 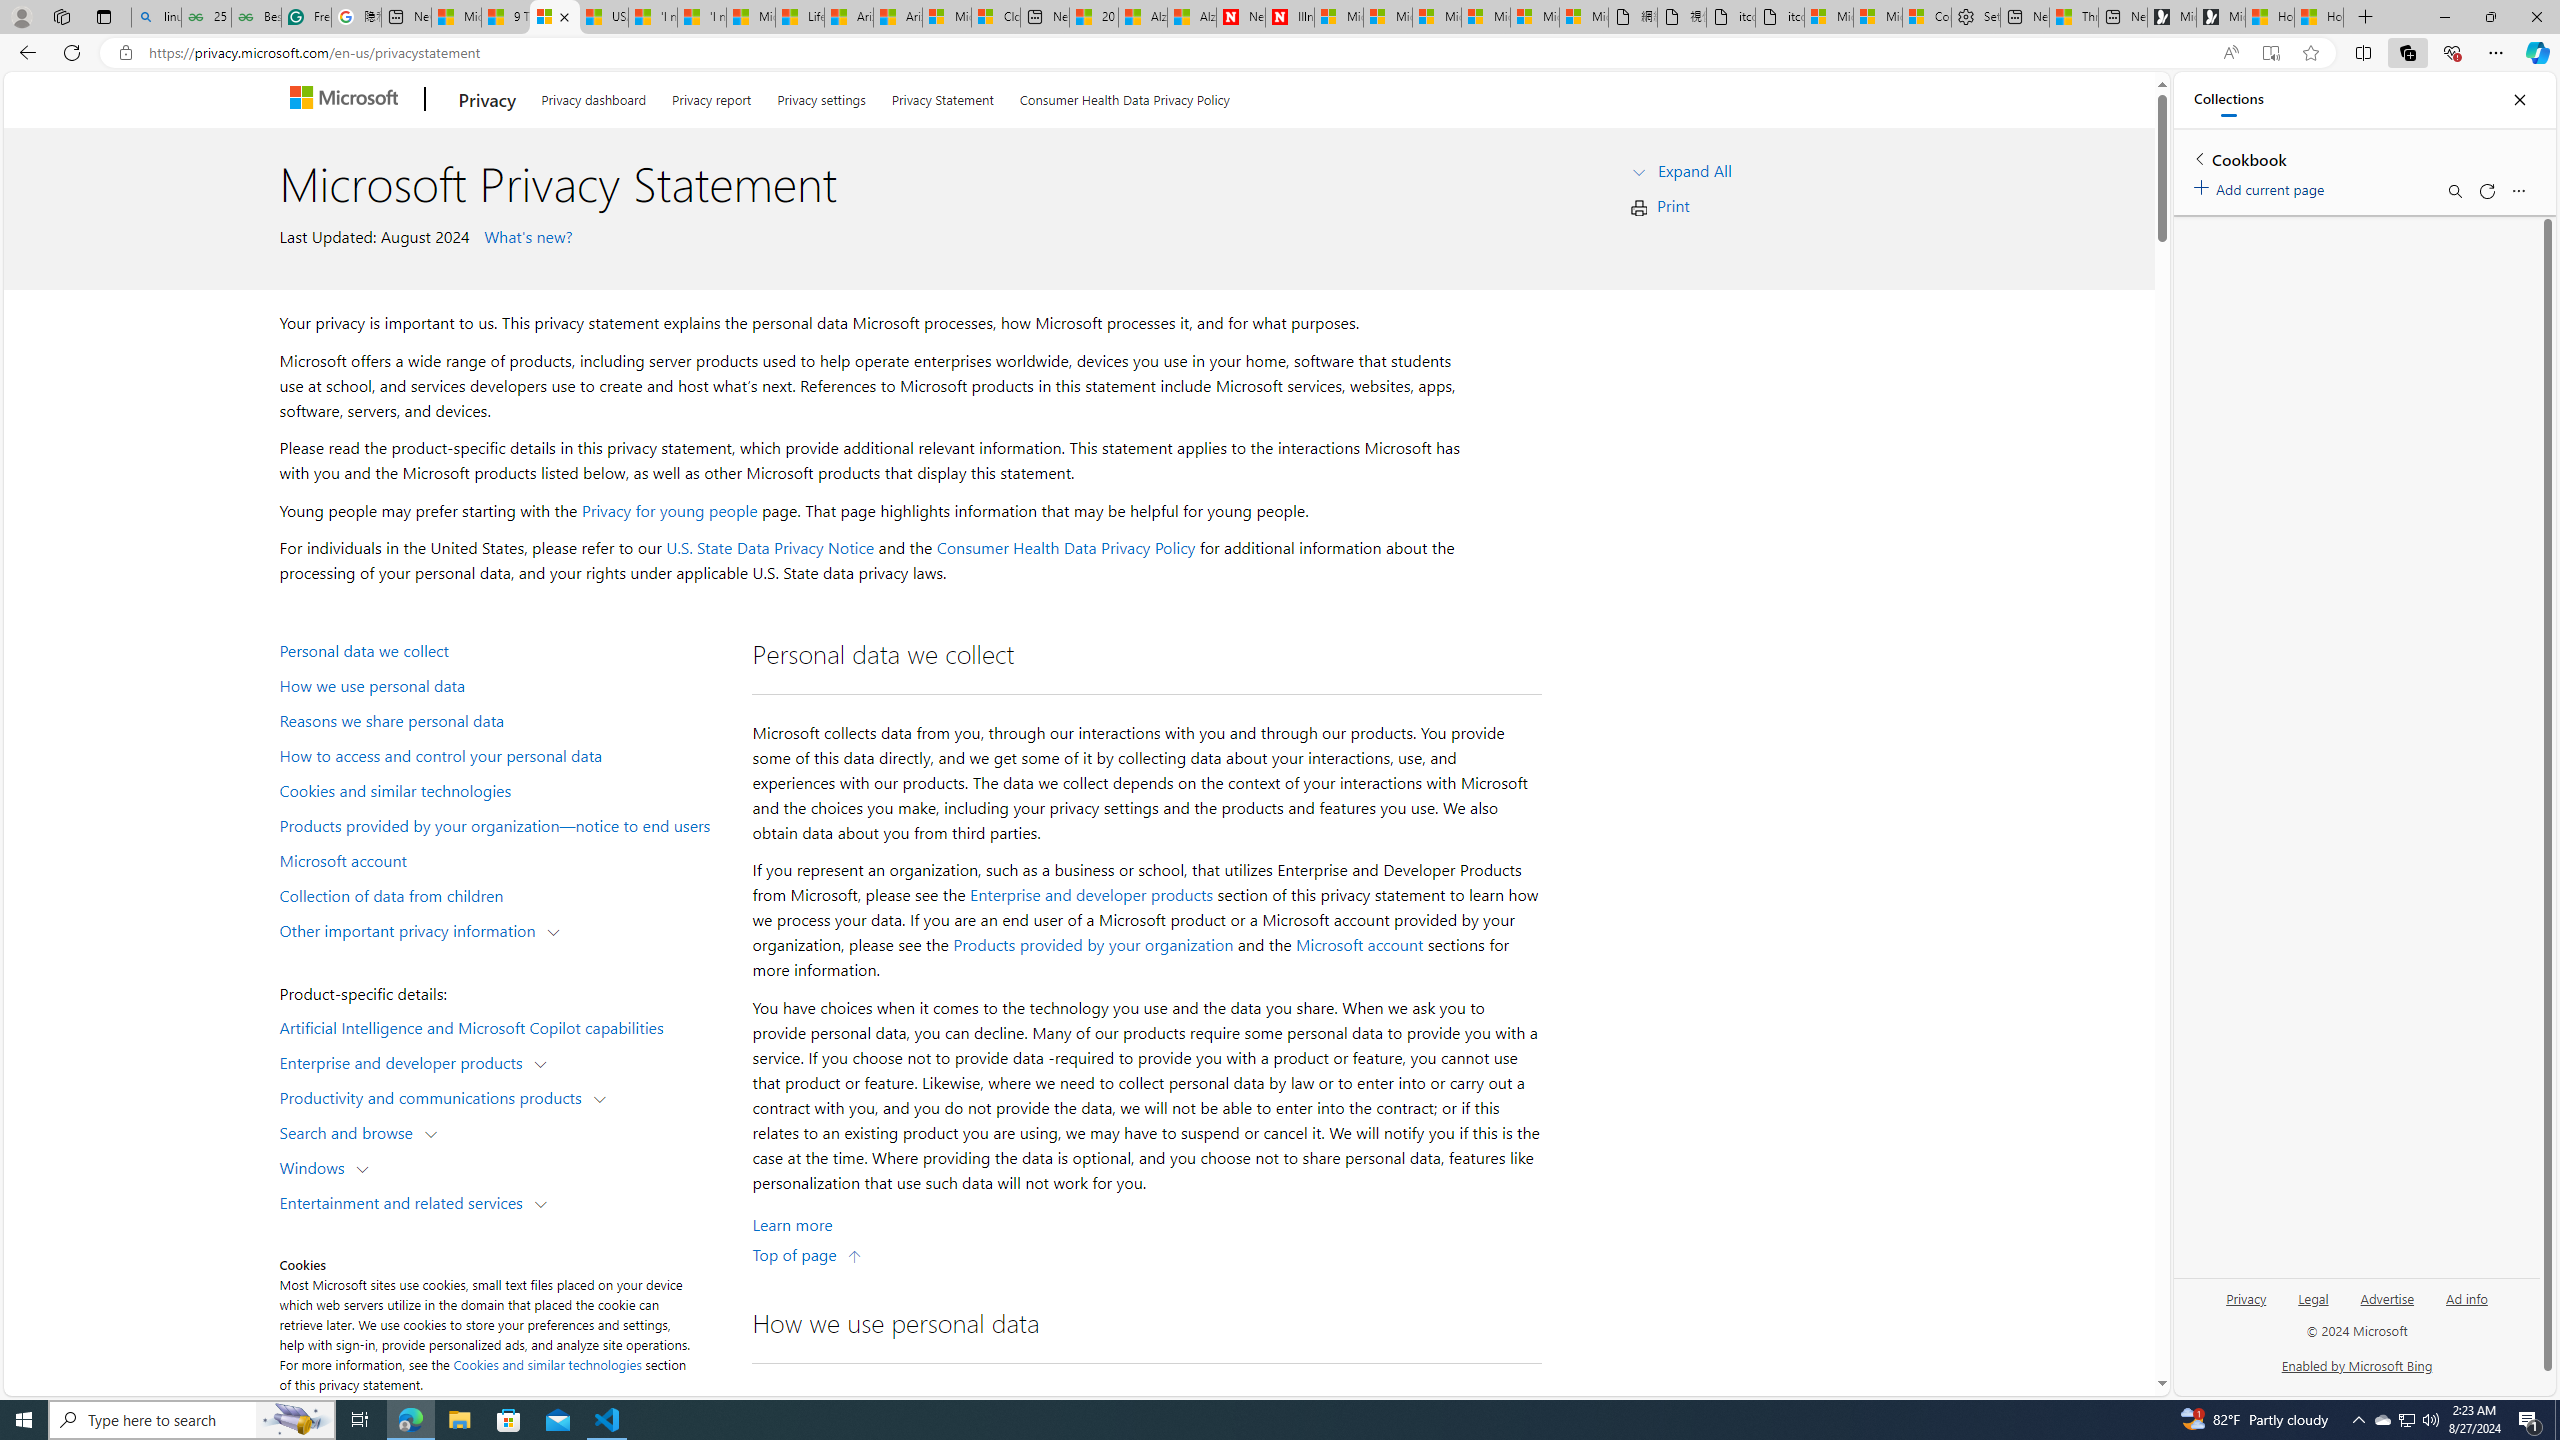 I want to click on Three Ways To Stop Sweating So Much, so click(x=2073, y=17).